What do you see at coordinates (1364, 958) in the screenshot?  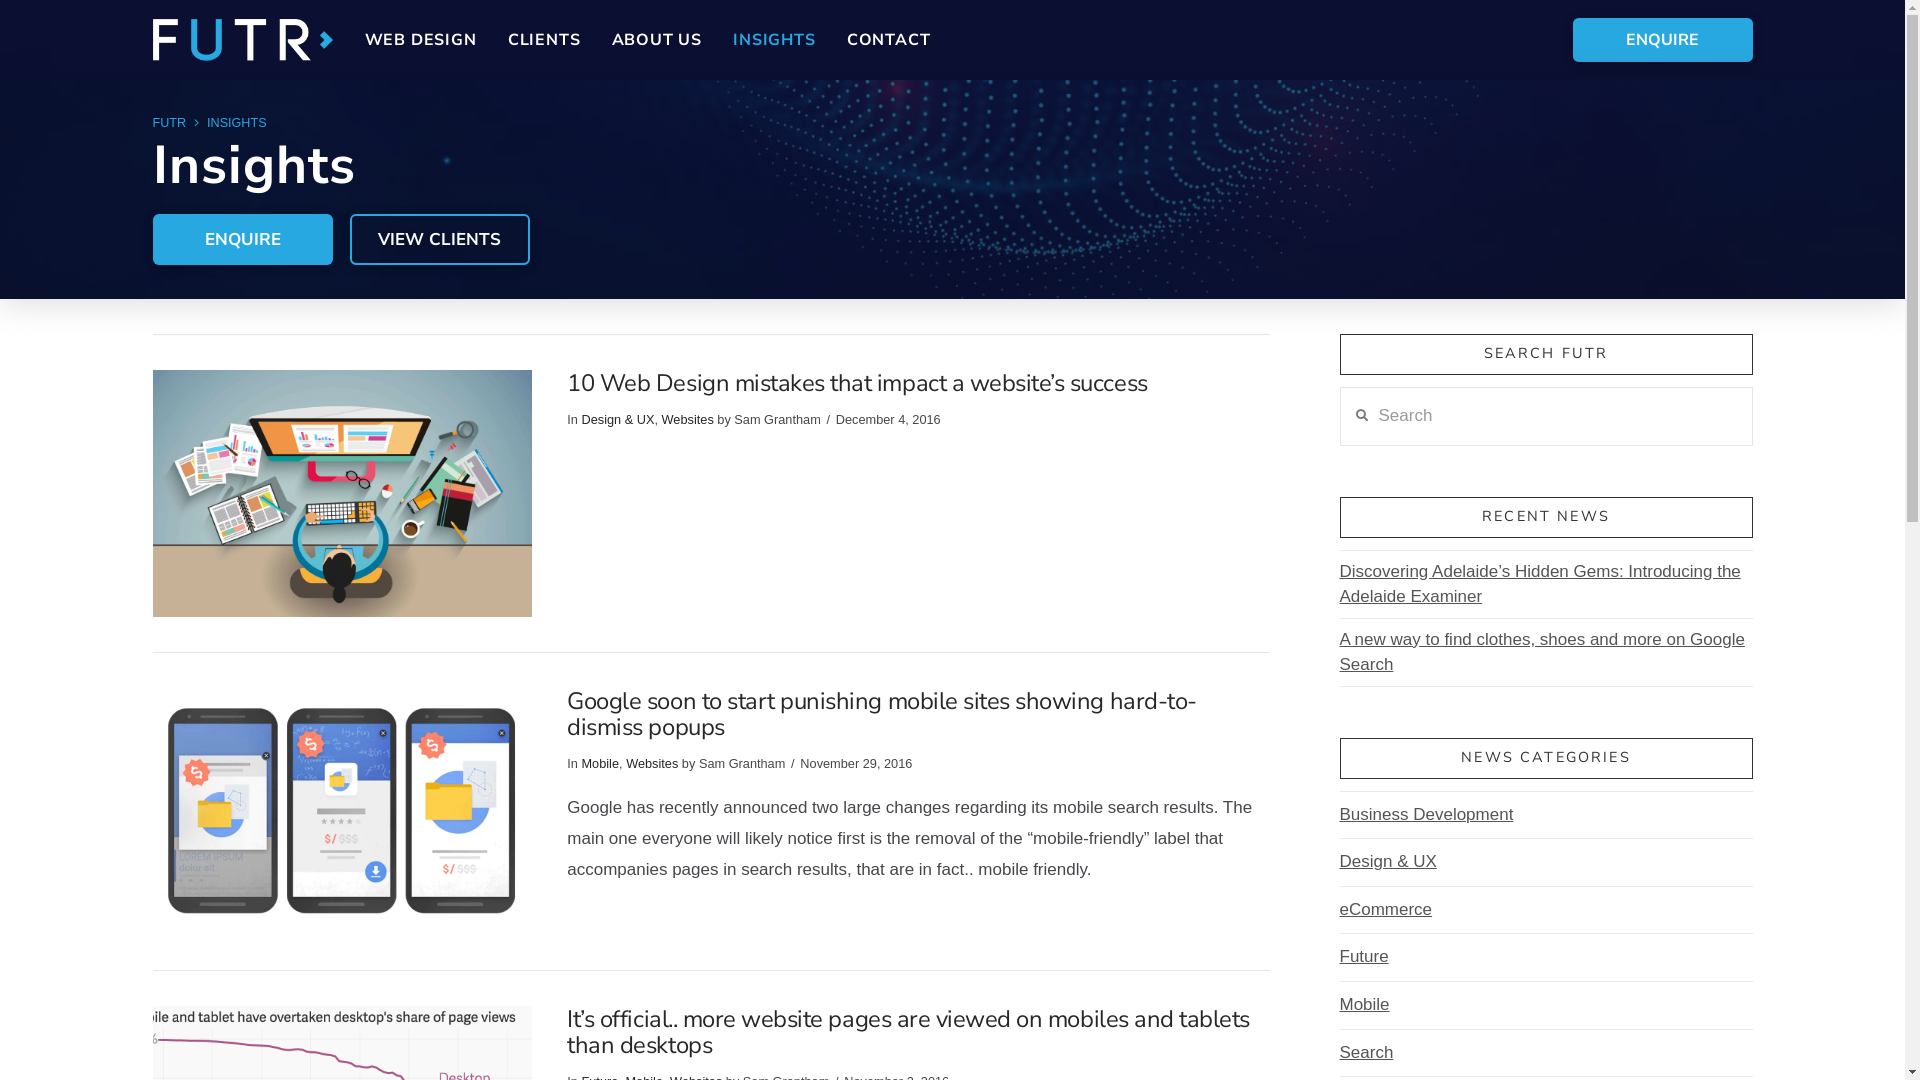 I see `Future` at bounding box center [1364, 958].